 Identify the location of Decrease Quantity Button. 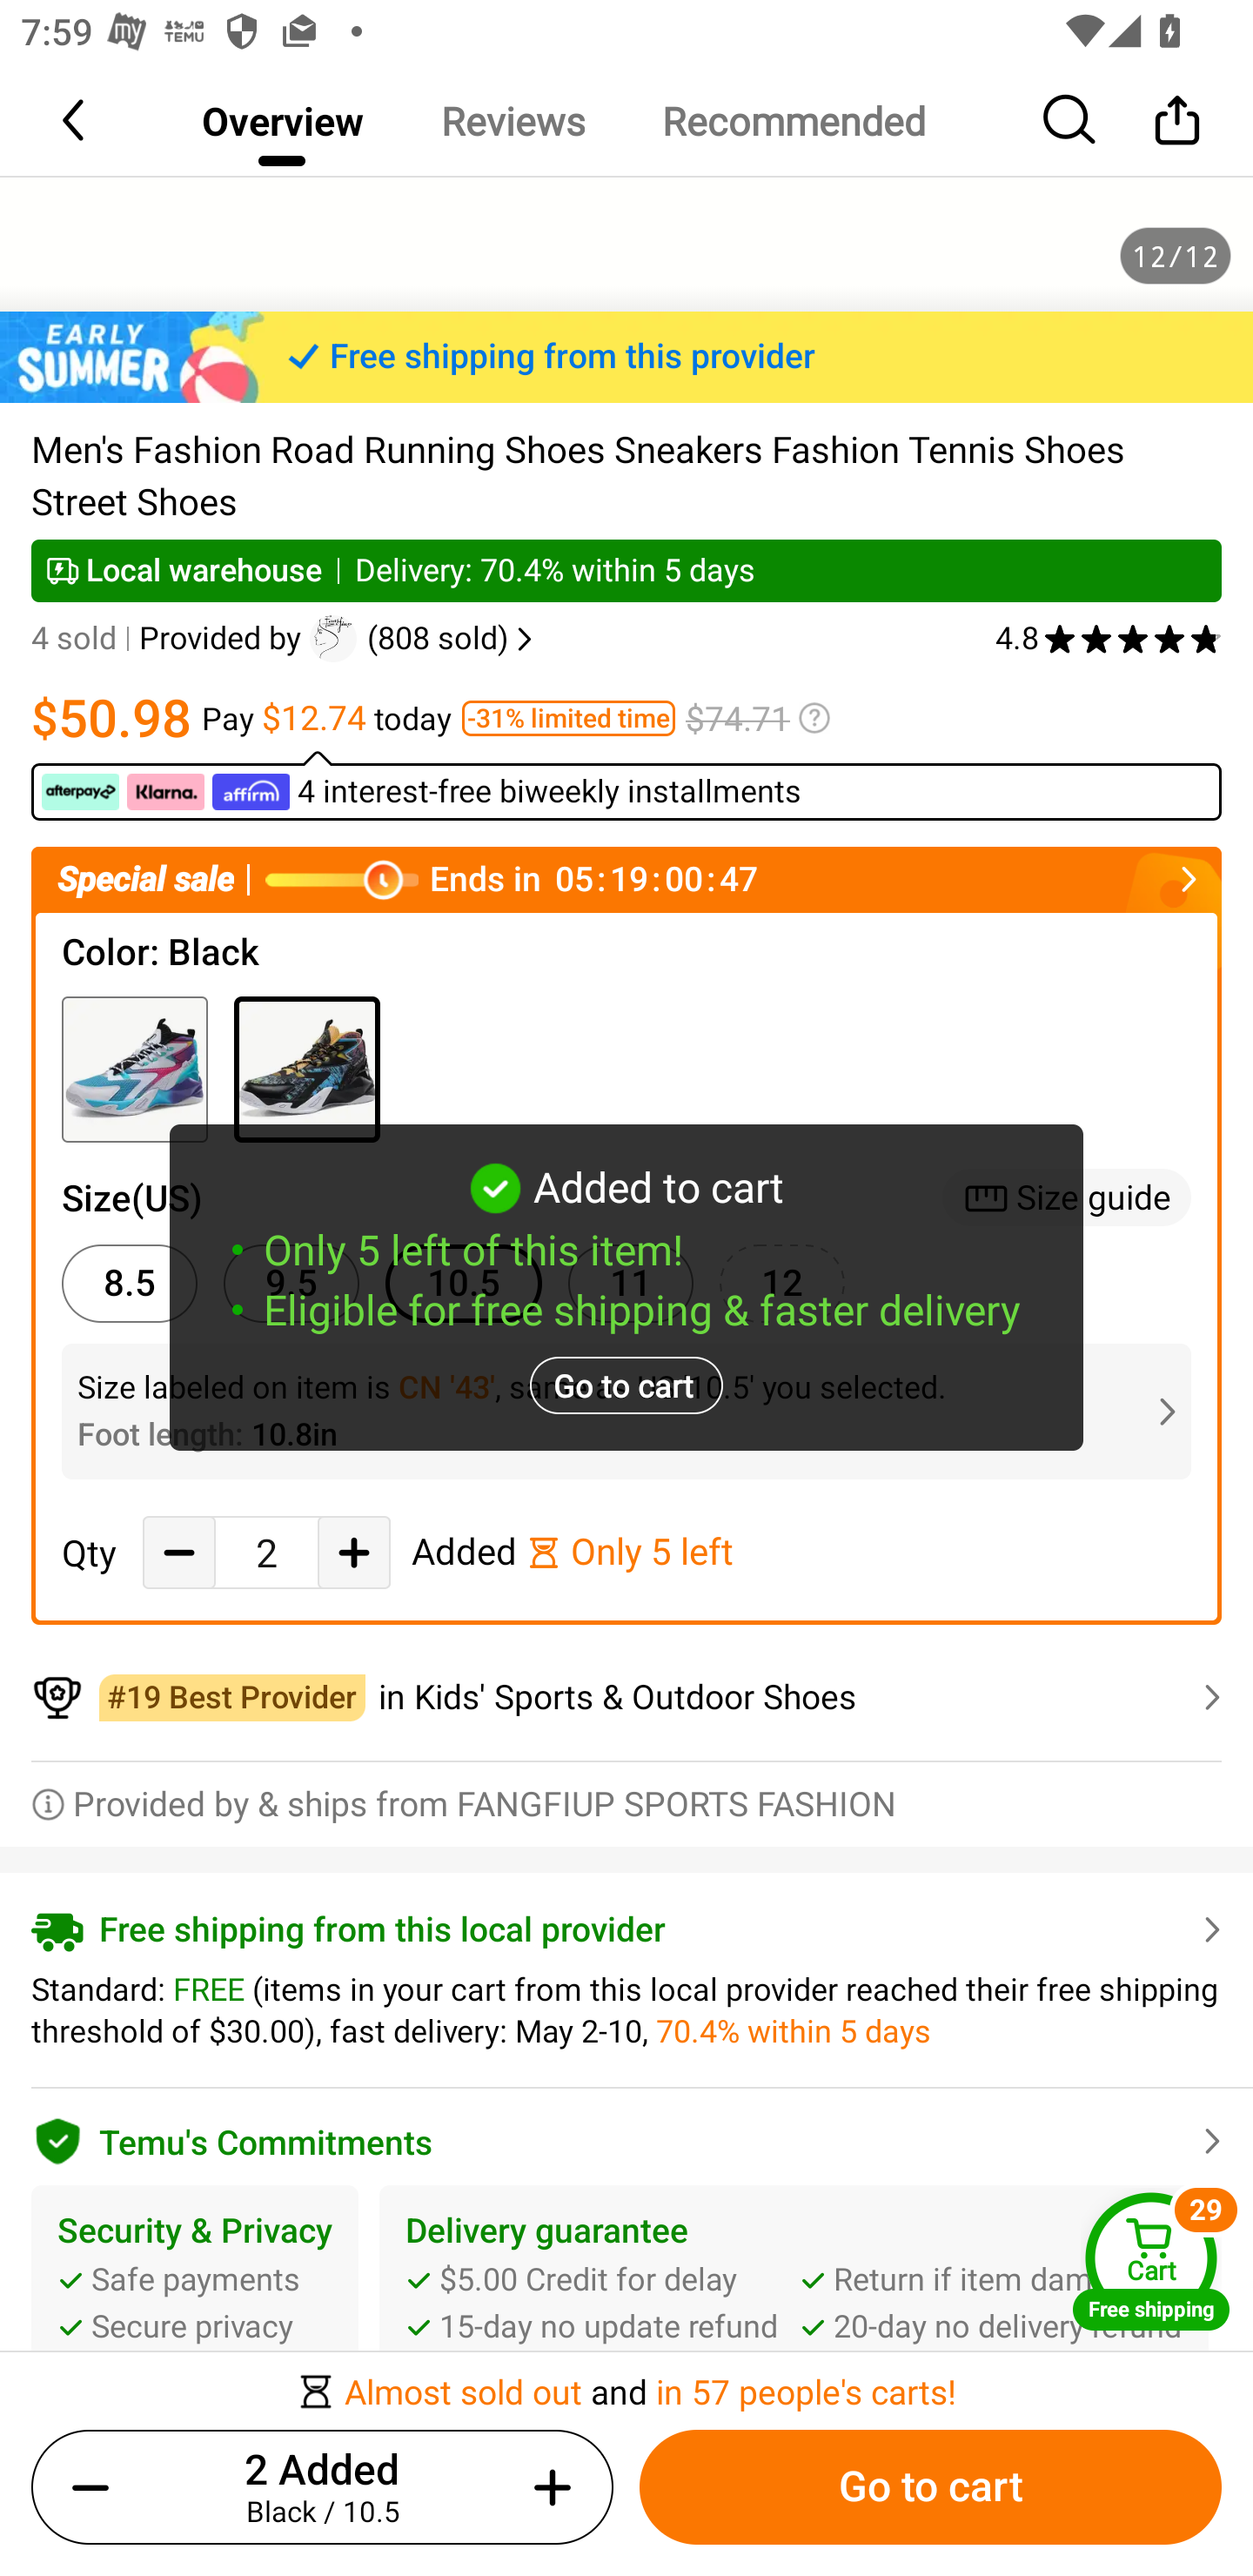
(97, 2487).